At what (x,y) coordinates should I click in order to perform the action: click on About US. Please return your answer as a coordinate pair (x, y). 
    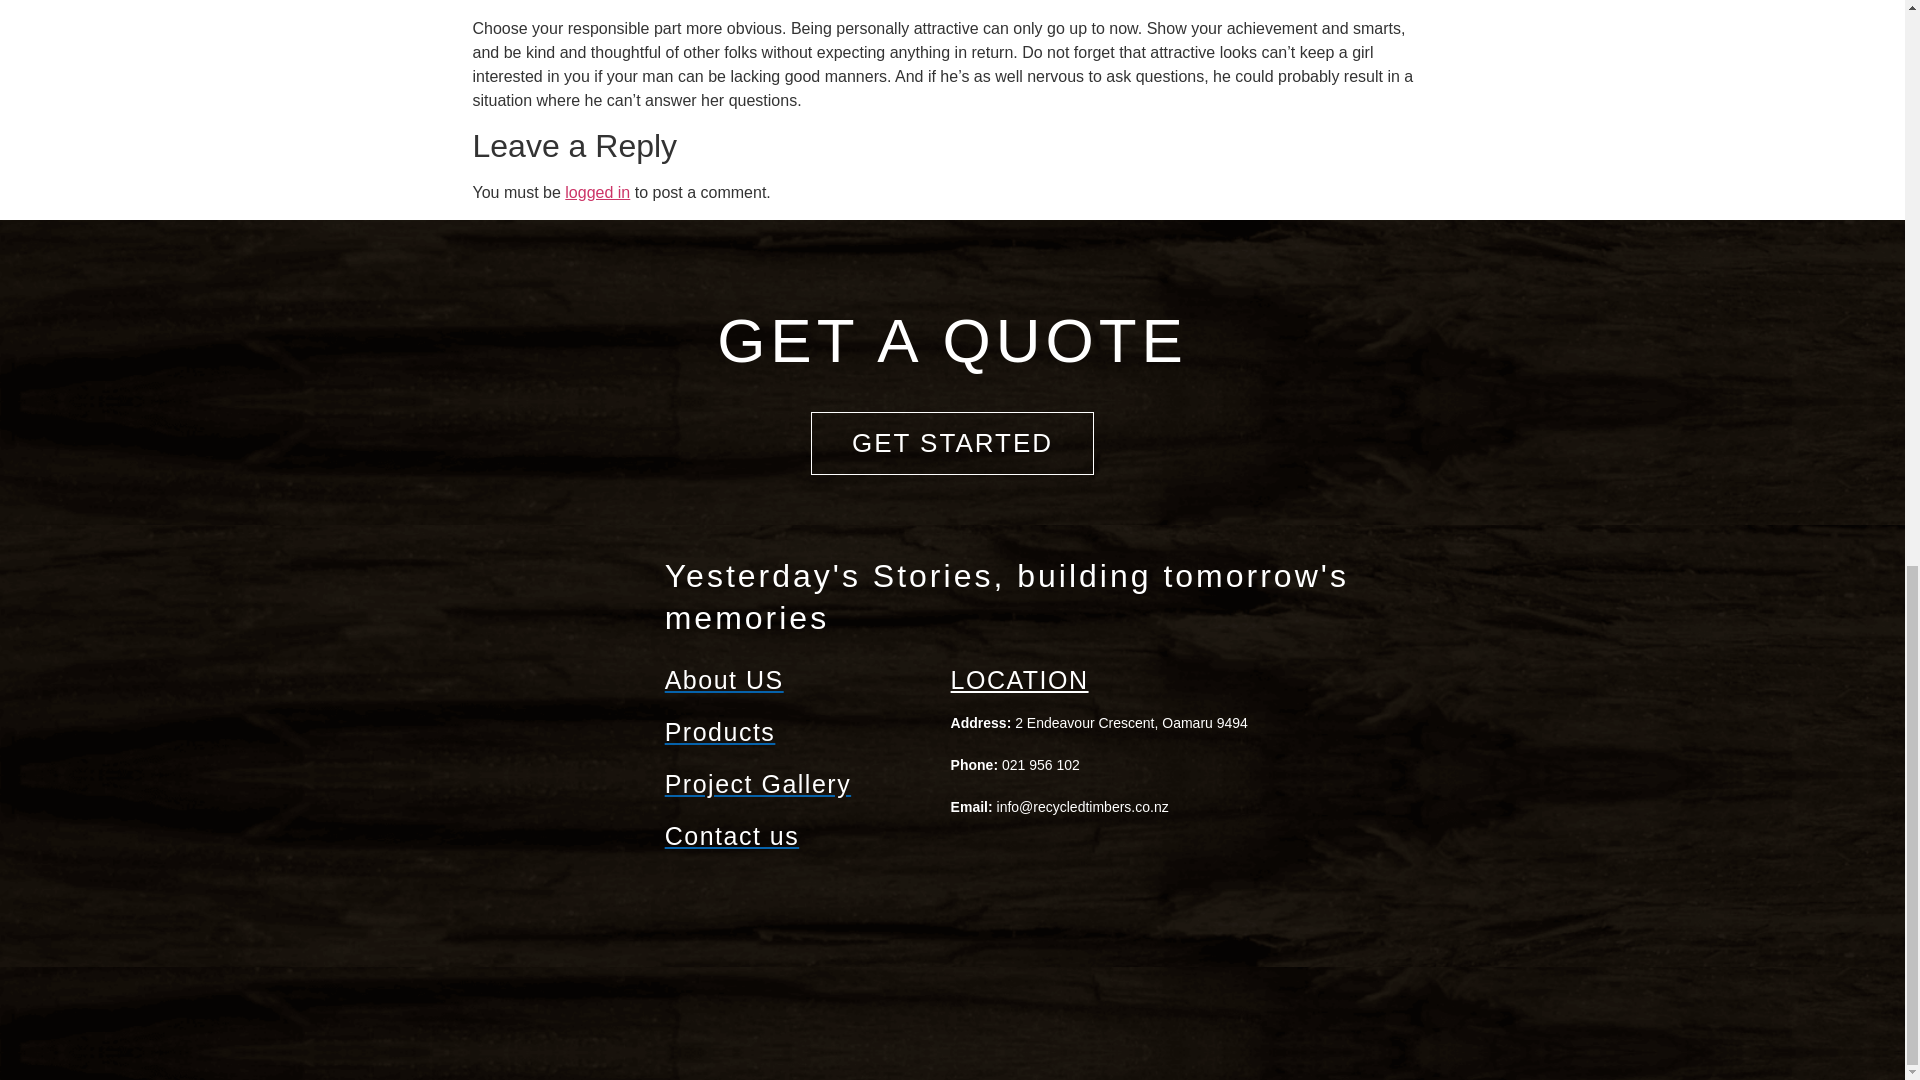
    Looking at the image, I should click on (798, 680).